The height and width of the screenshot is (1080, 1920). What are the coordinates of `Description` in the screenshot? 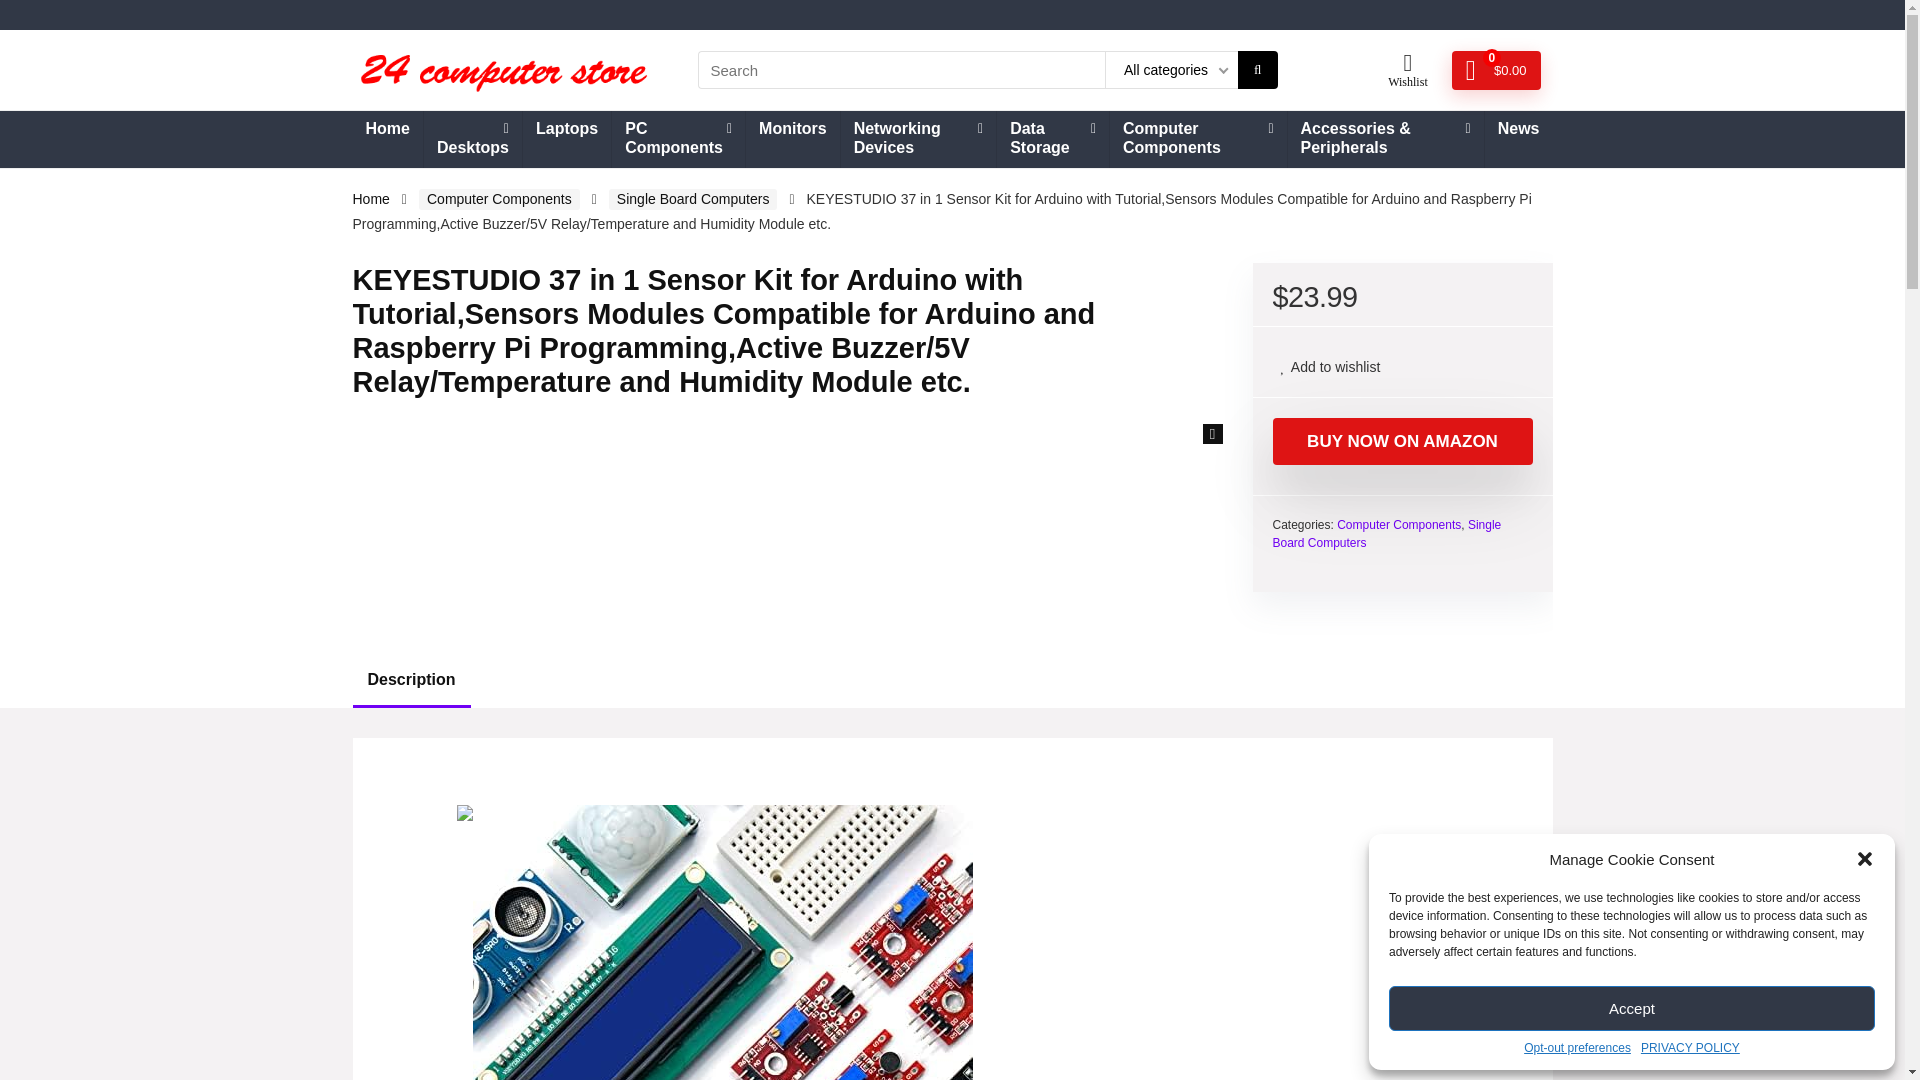 It's located at (951, 680).